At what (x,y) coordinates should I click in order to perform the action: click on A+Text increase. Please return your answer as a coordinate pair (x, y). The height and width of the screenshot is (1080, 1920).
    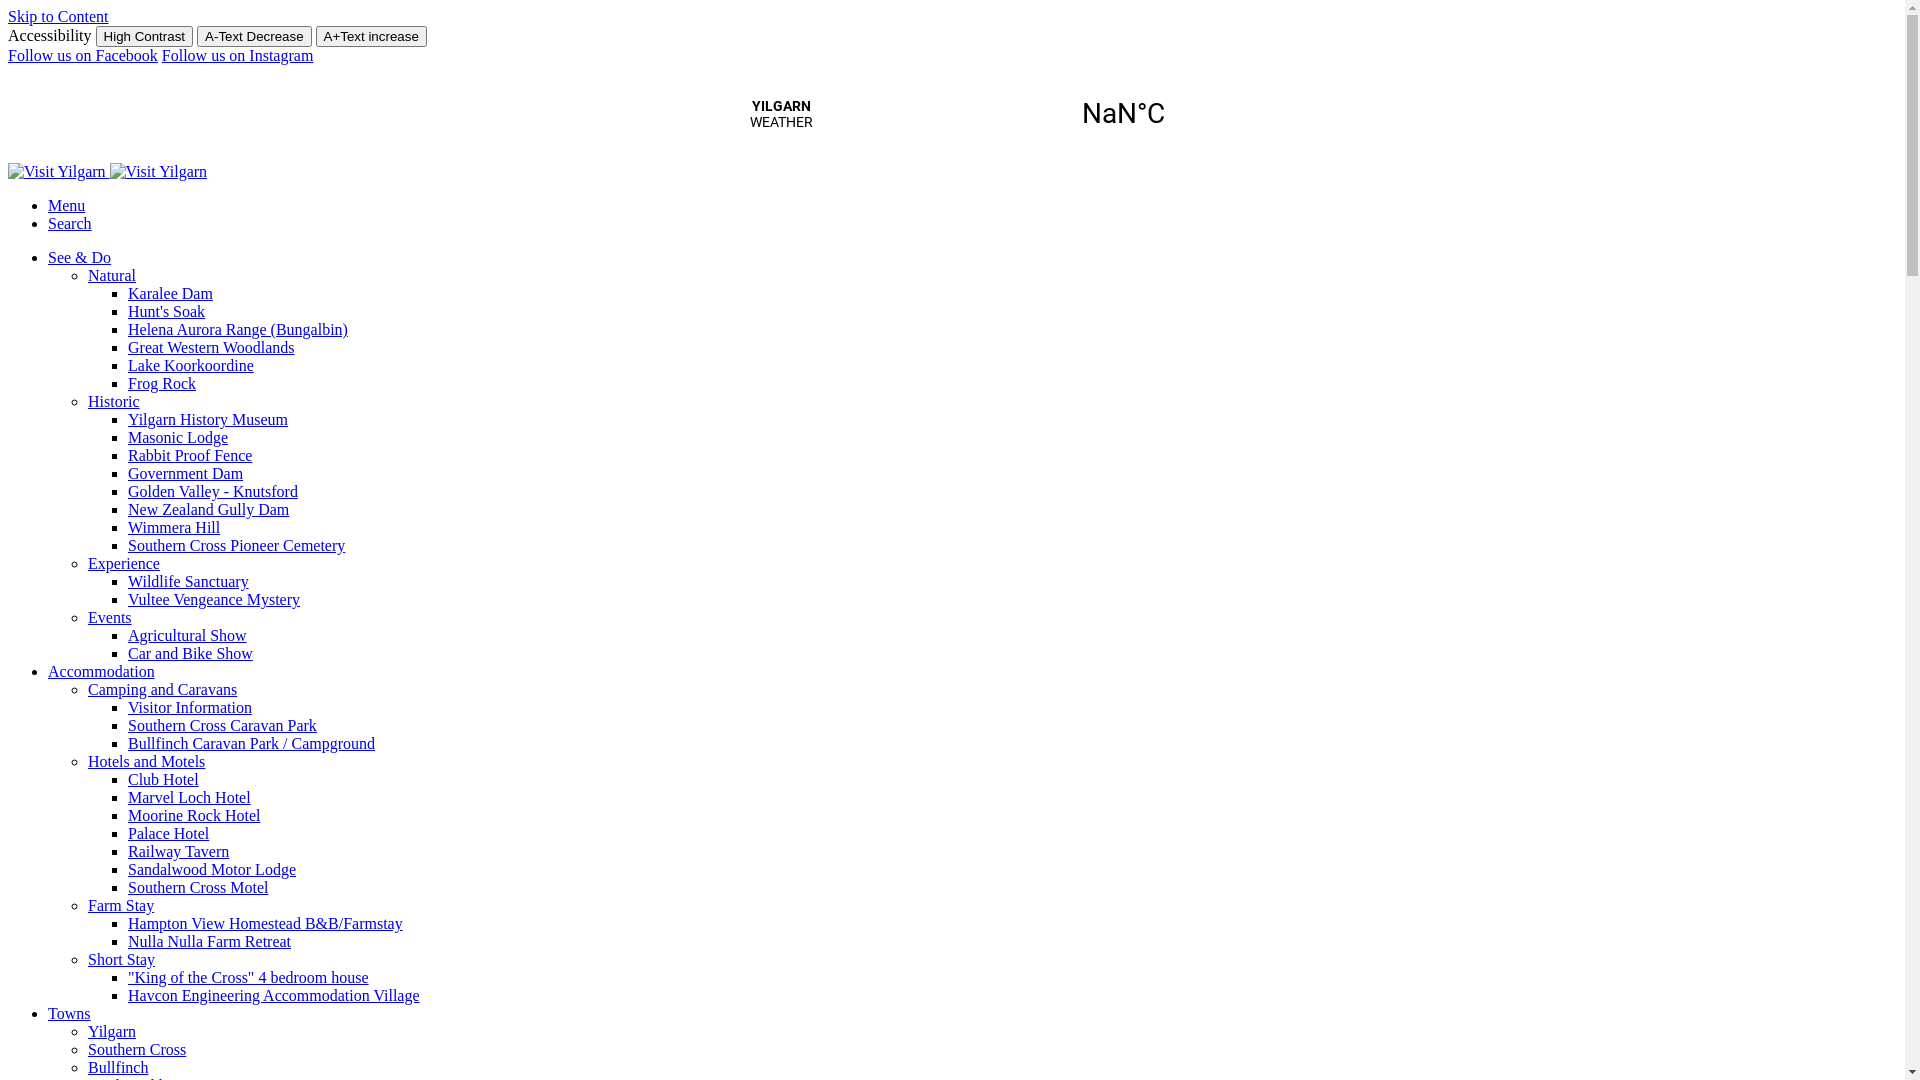
    Looking at the image, I should click on (372, 36).